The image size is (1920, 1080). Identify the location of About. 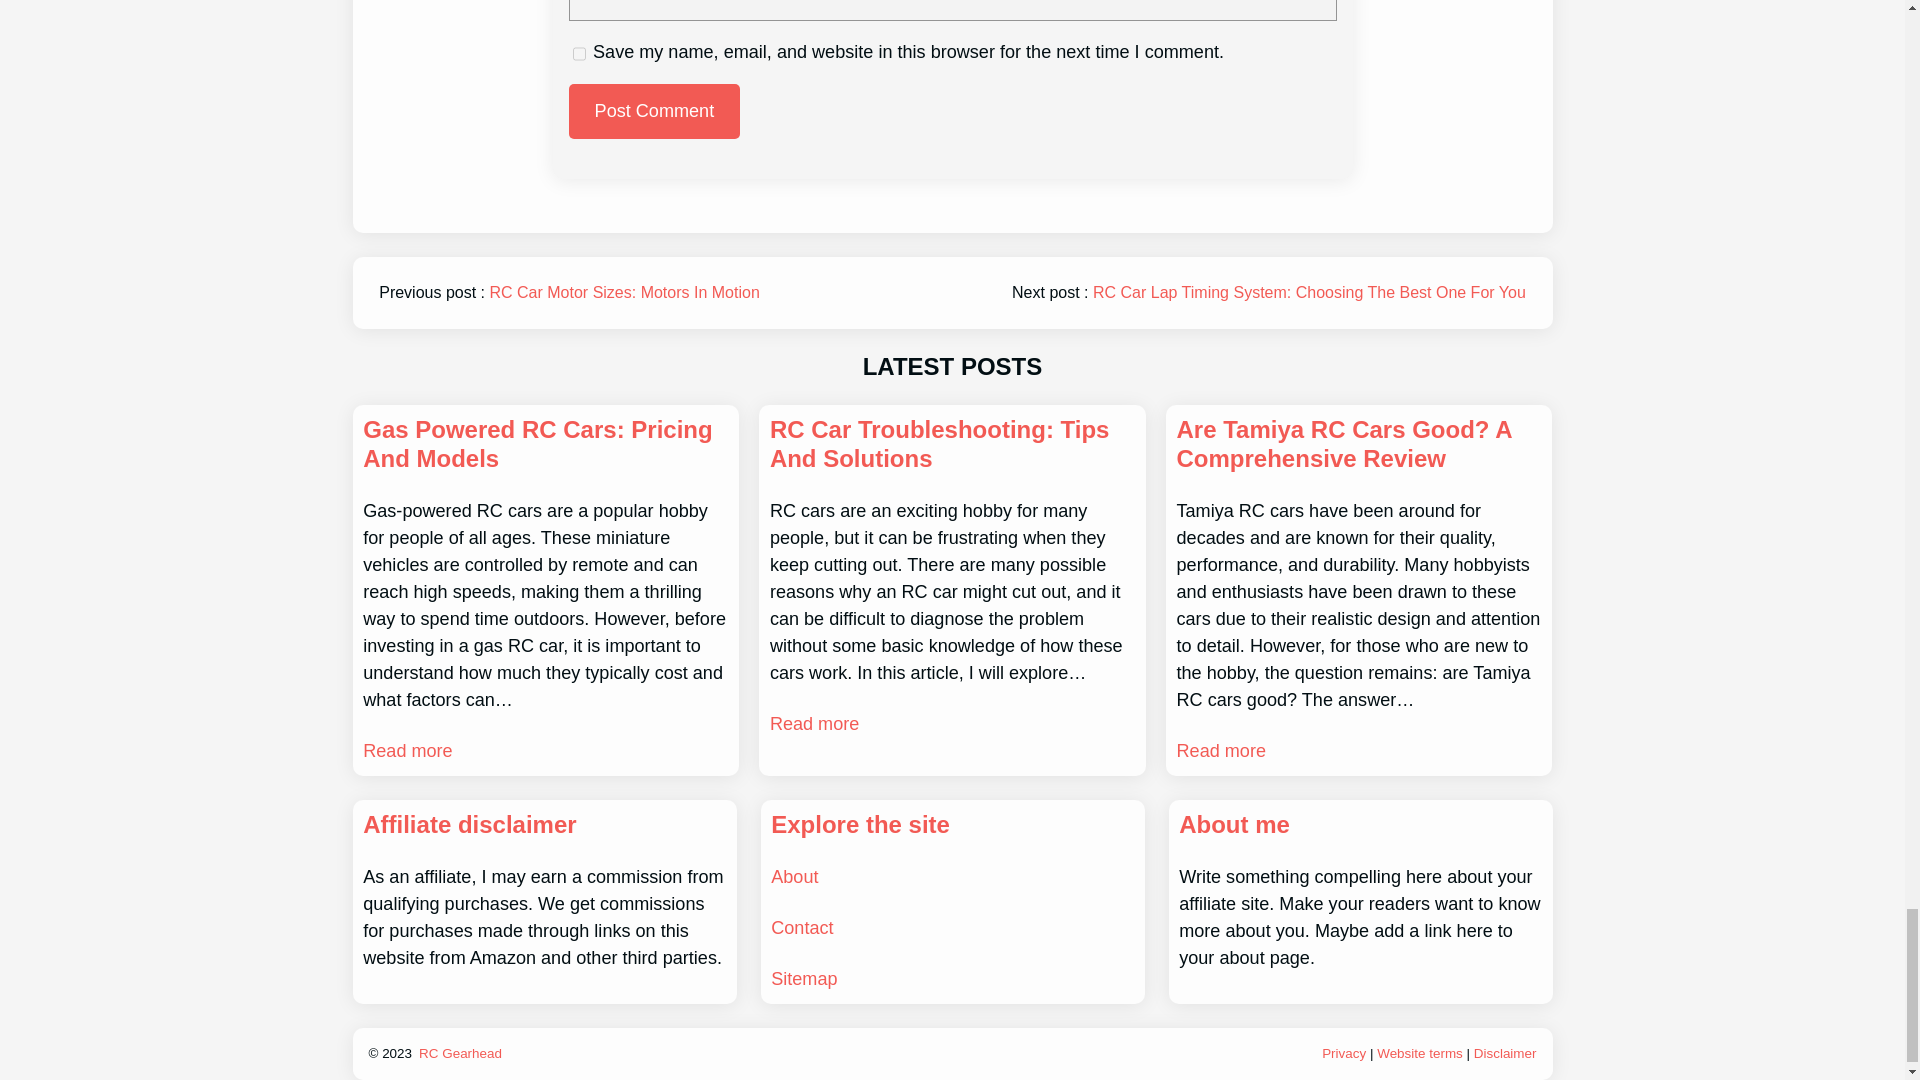
(794, 876).